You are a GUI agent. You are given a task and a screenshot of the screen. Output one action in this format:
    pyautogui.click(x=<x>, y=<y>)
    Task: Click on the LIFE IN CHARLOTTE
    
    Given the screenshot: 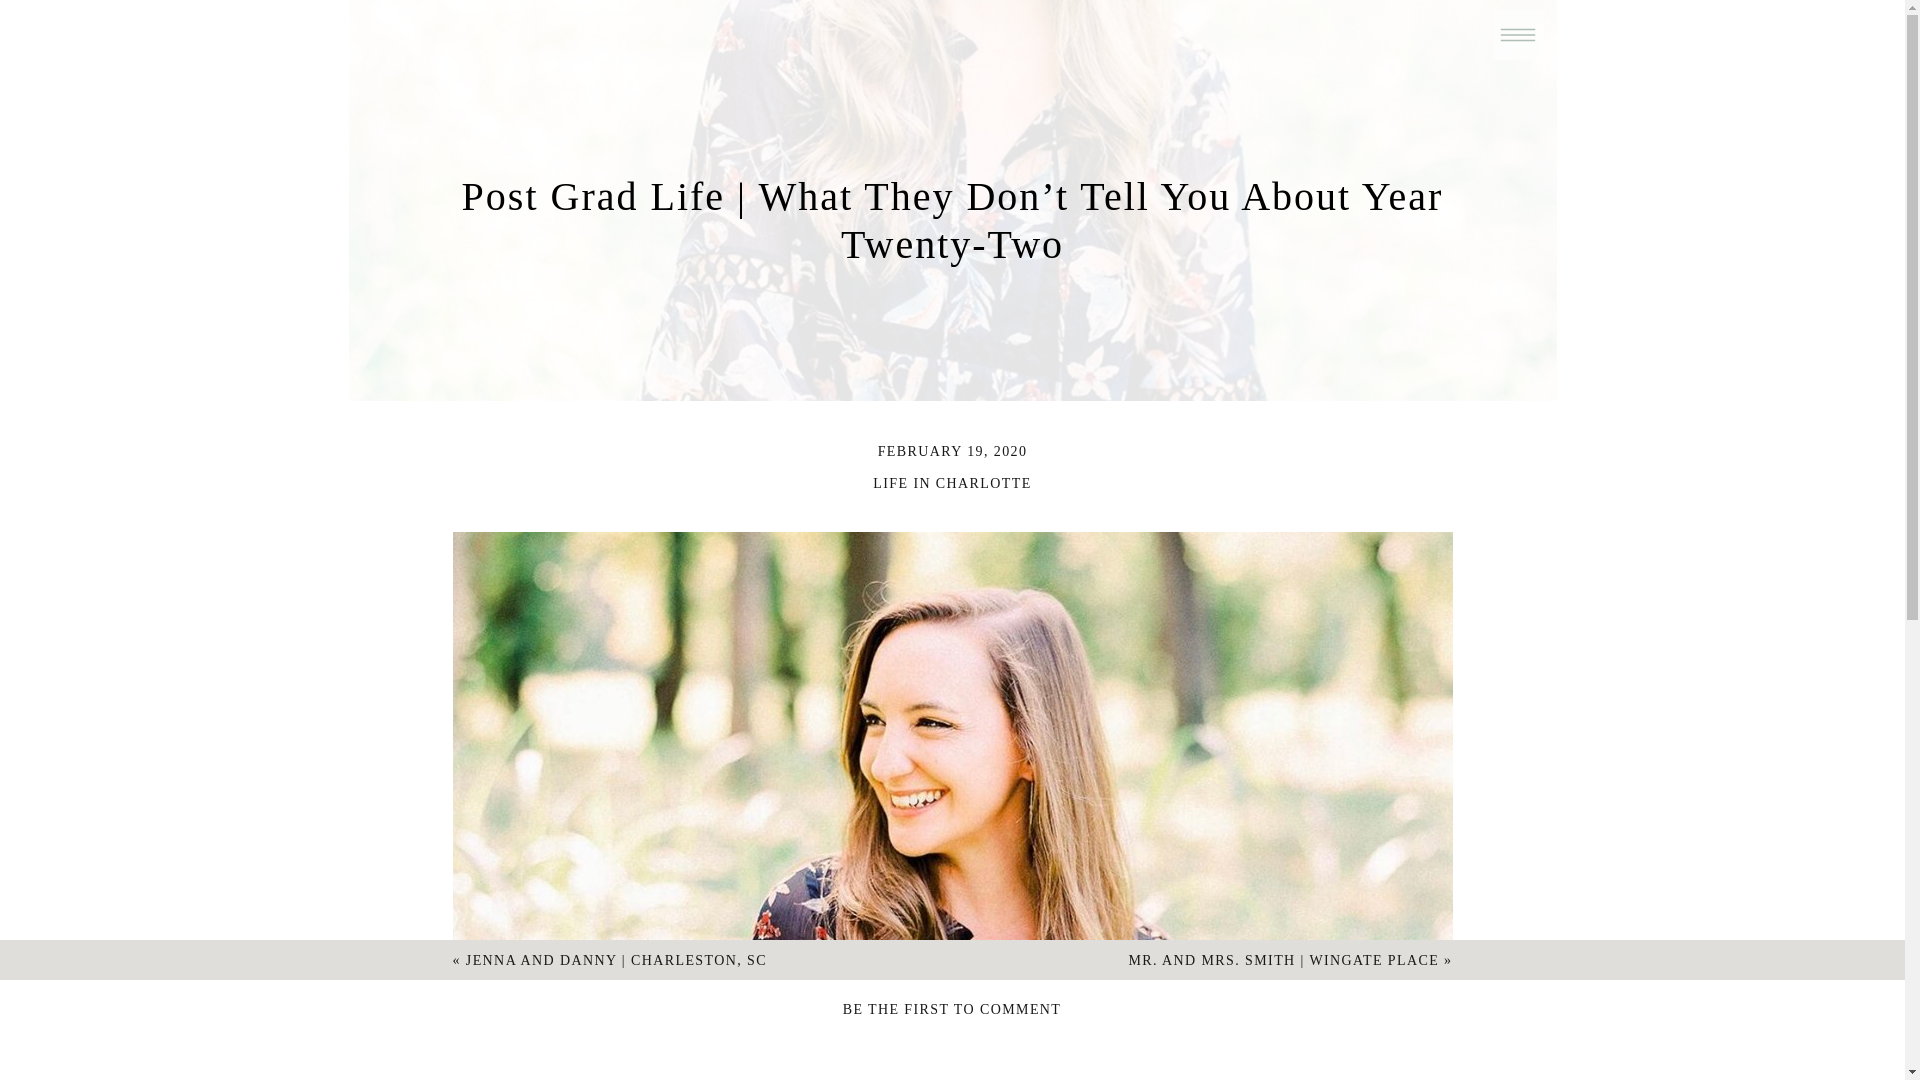 What is the action you would take?
    pyautogui.click(x=952, y=484)
    